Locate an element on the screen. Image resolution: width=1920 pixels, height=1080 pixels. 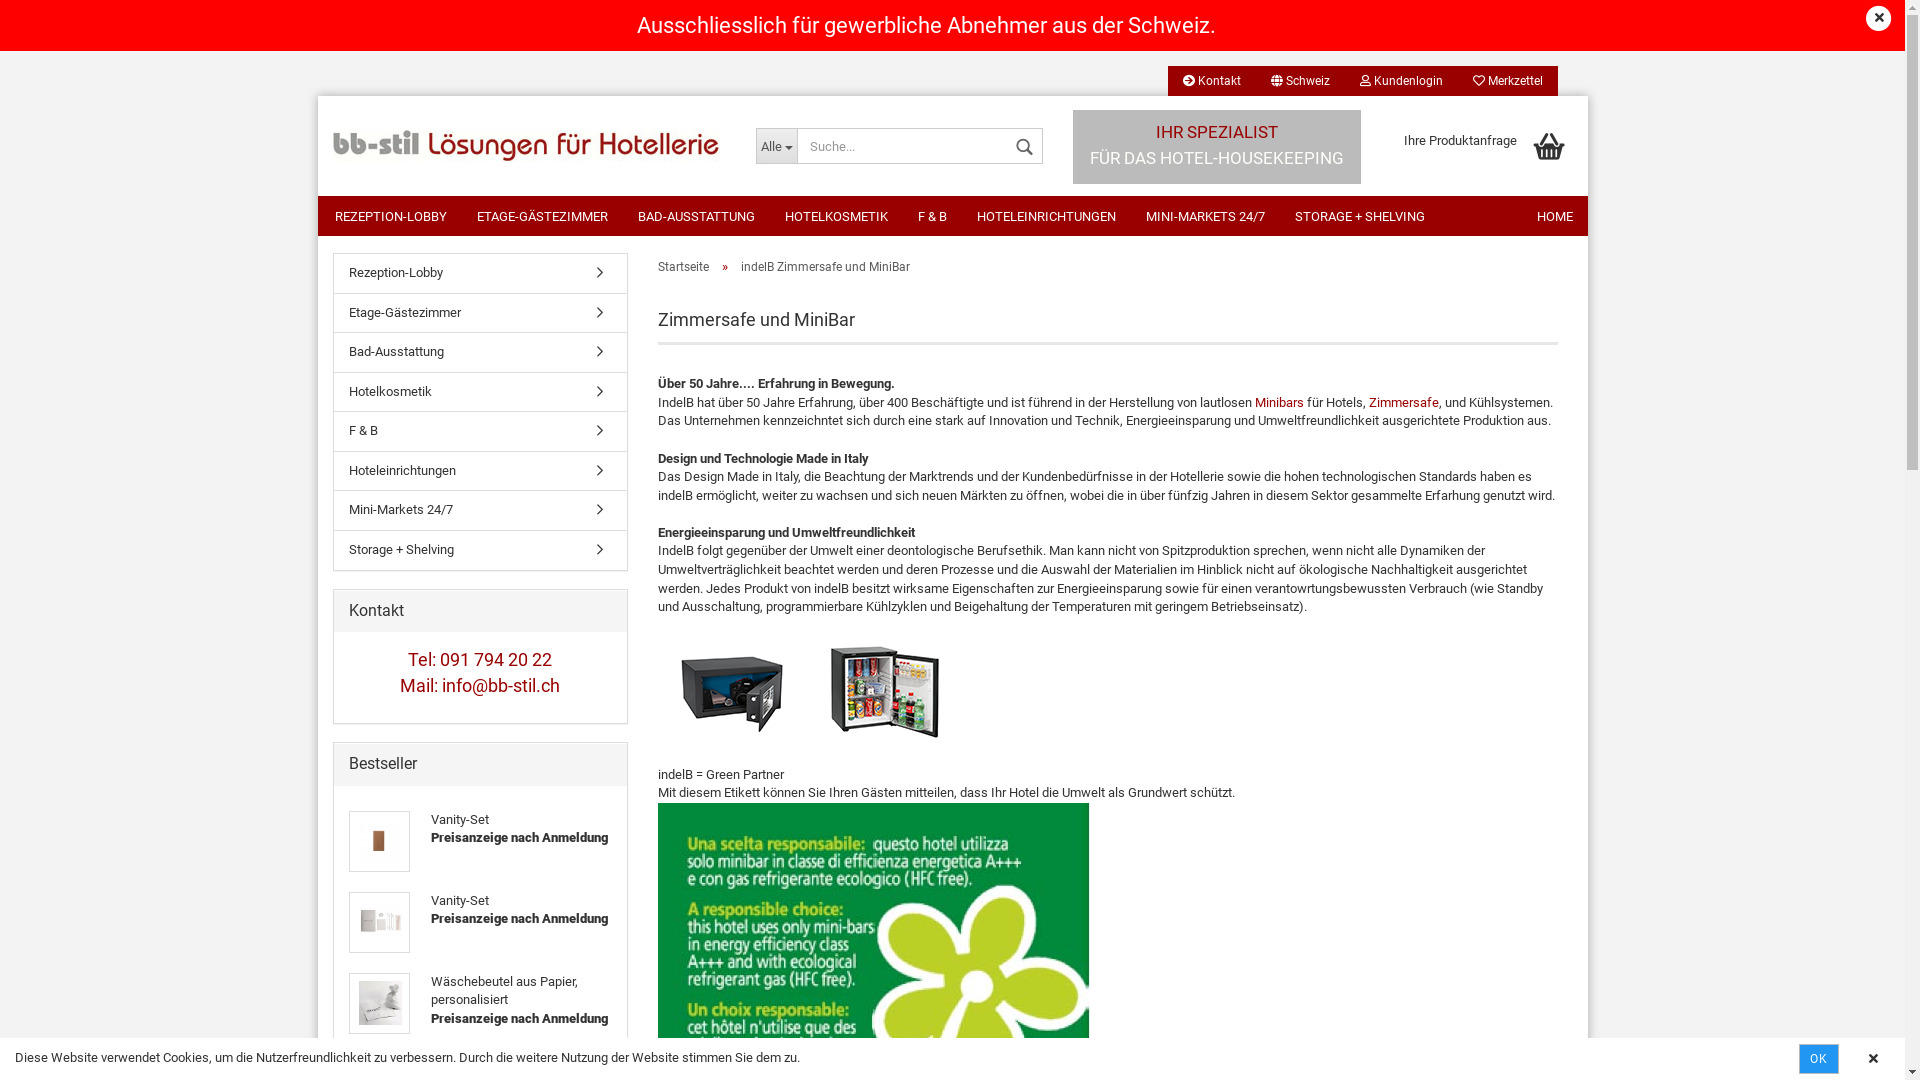
Speichern is located at coordinates (1191, 228).